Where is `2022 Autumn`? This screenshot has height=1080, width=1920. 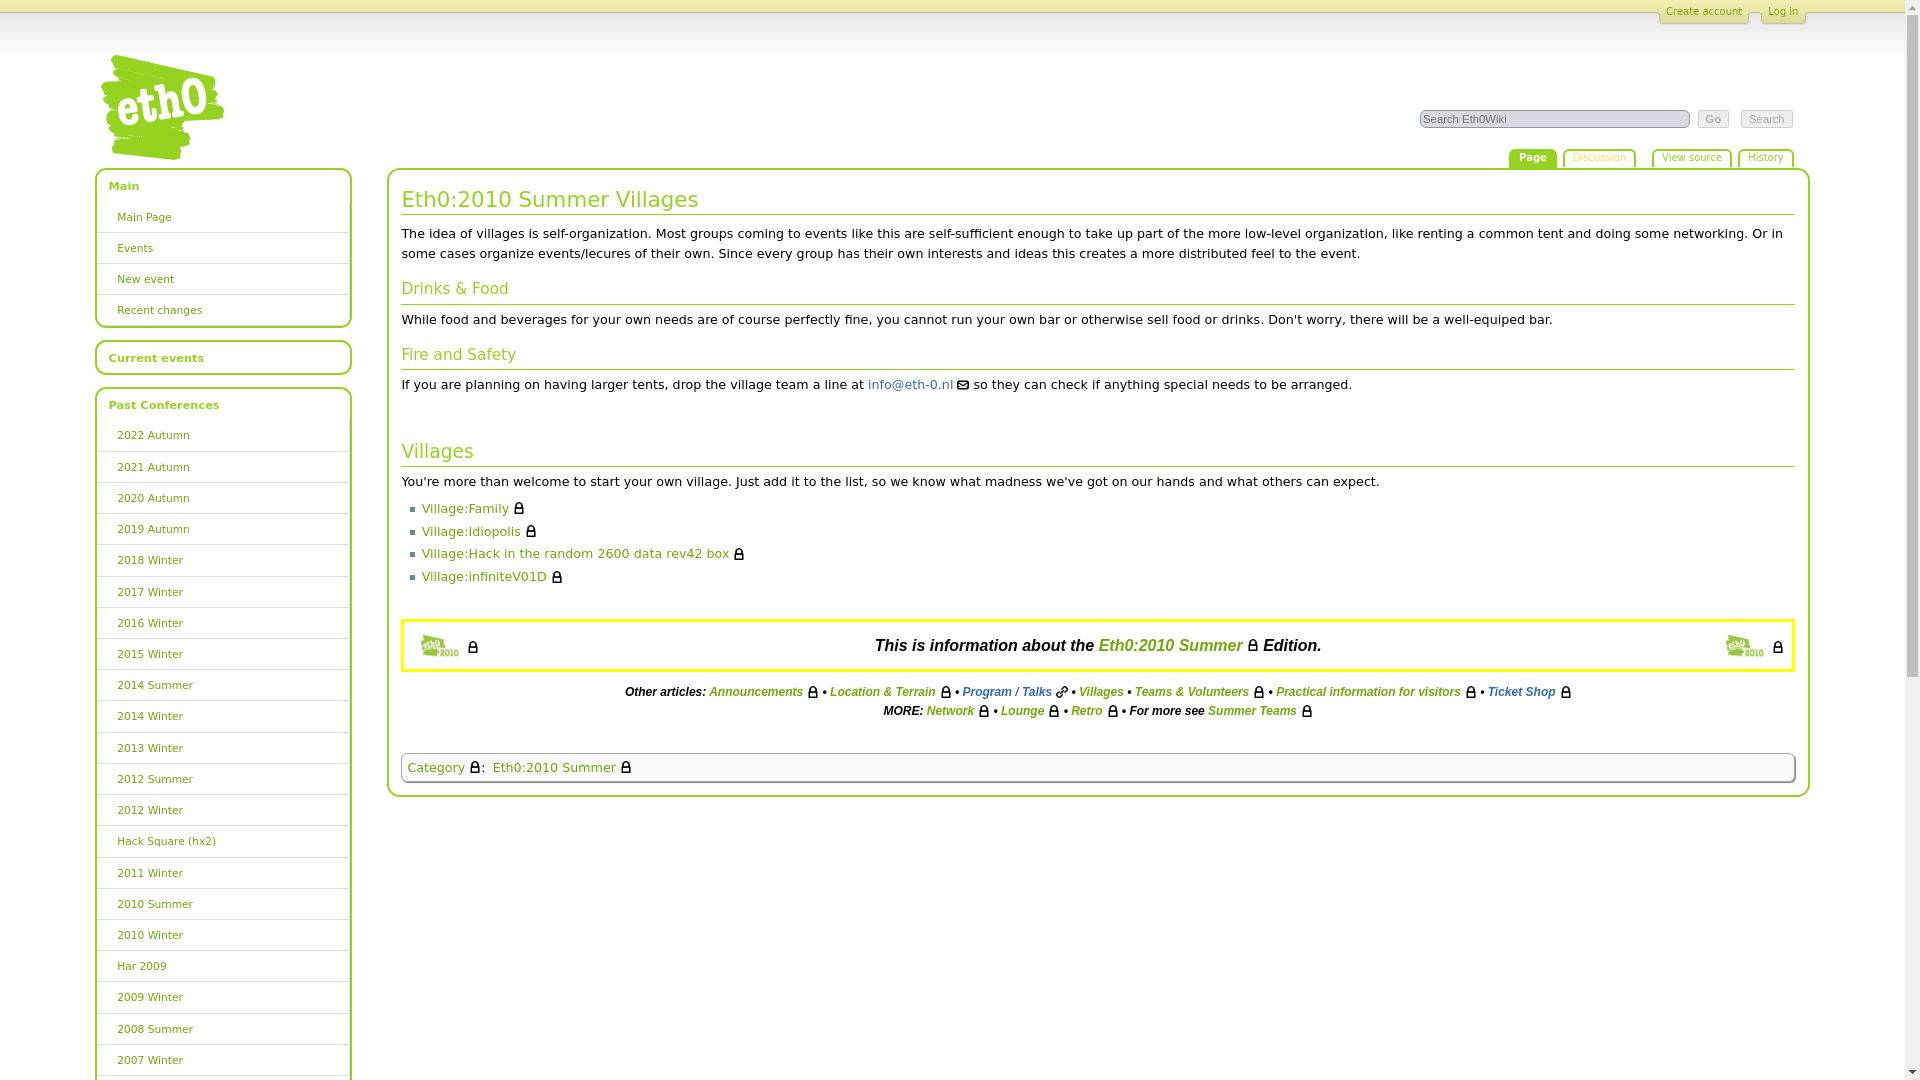
2022 Autumn is located at coordinates (223, 436).